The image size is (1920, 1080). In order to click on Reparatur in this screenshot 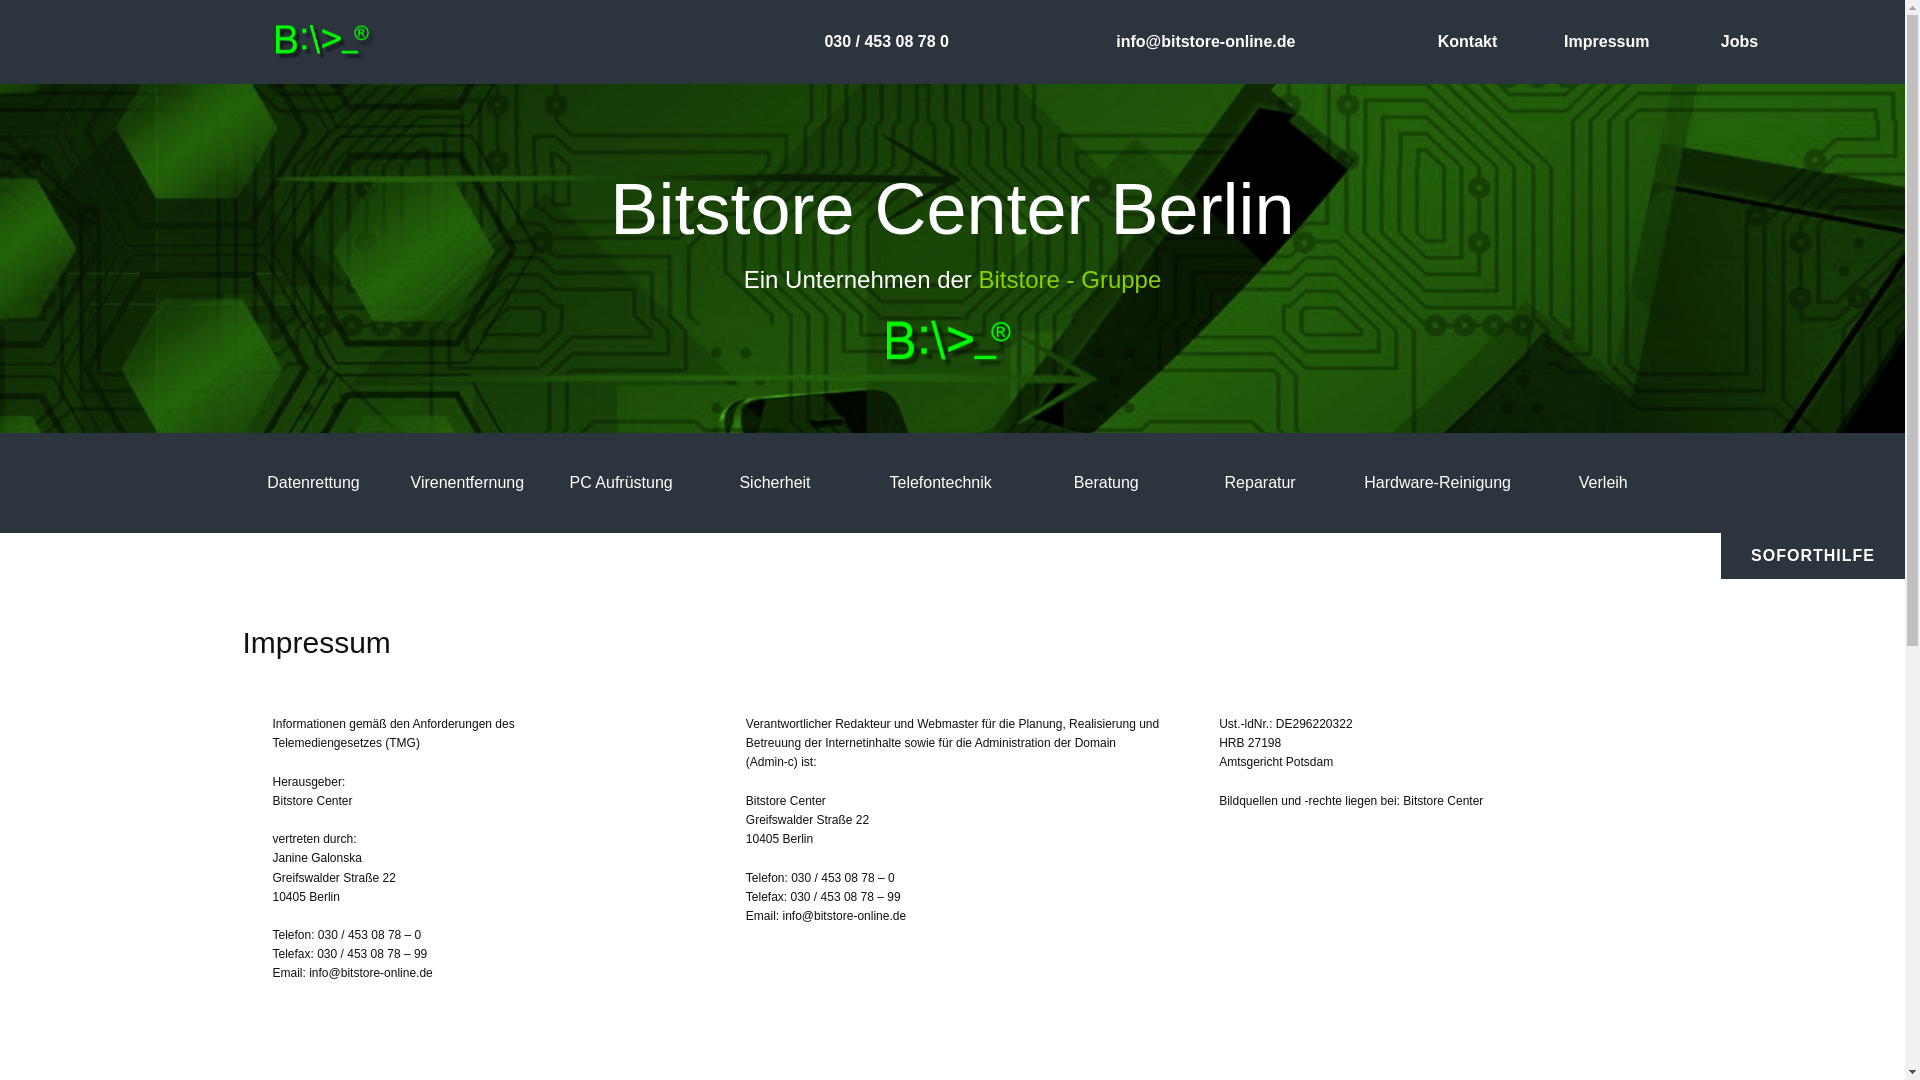, I will do `click(1260, 482)`.